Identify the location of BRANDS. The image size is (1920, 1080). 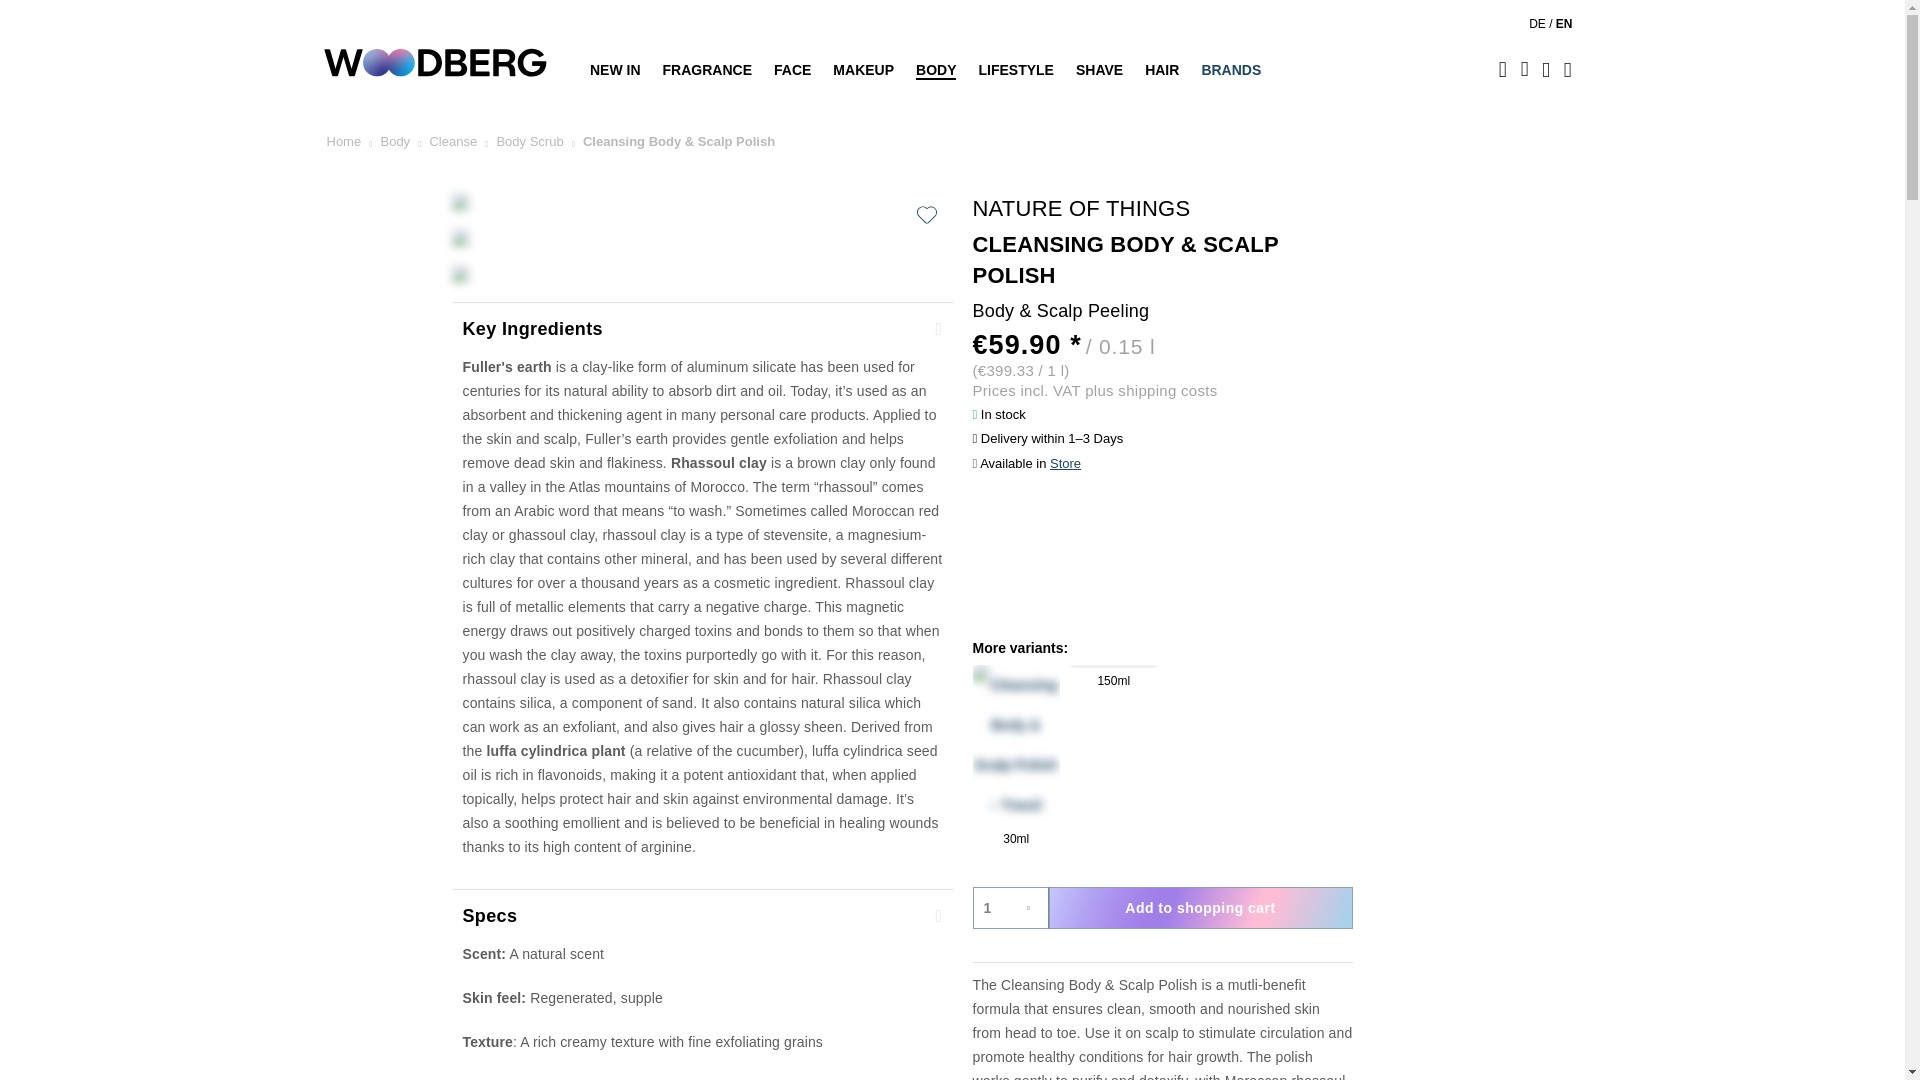
(1230, 69).